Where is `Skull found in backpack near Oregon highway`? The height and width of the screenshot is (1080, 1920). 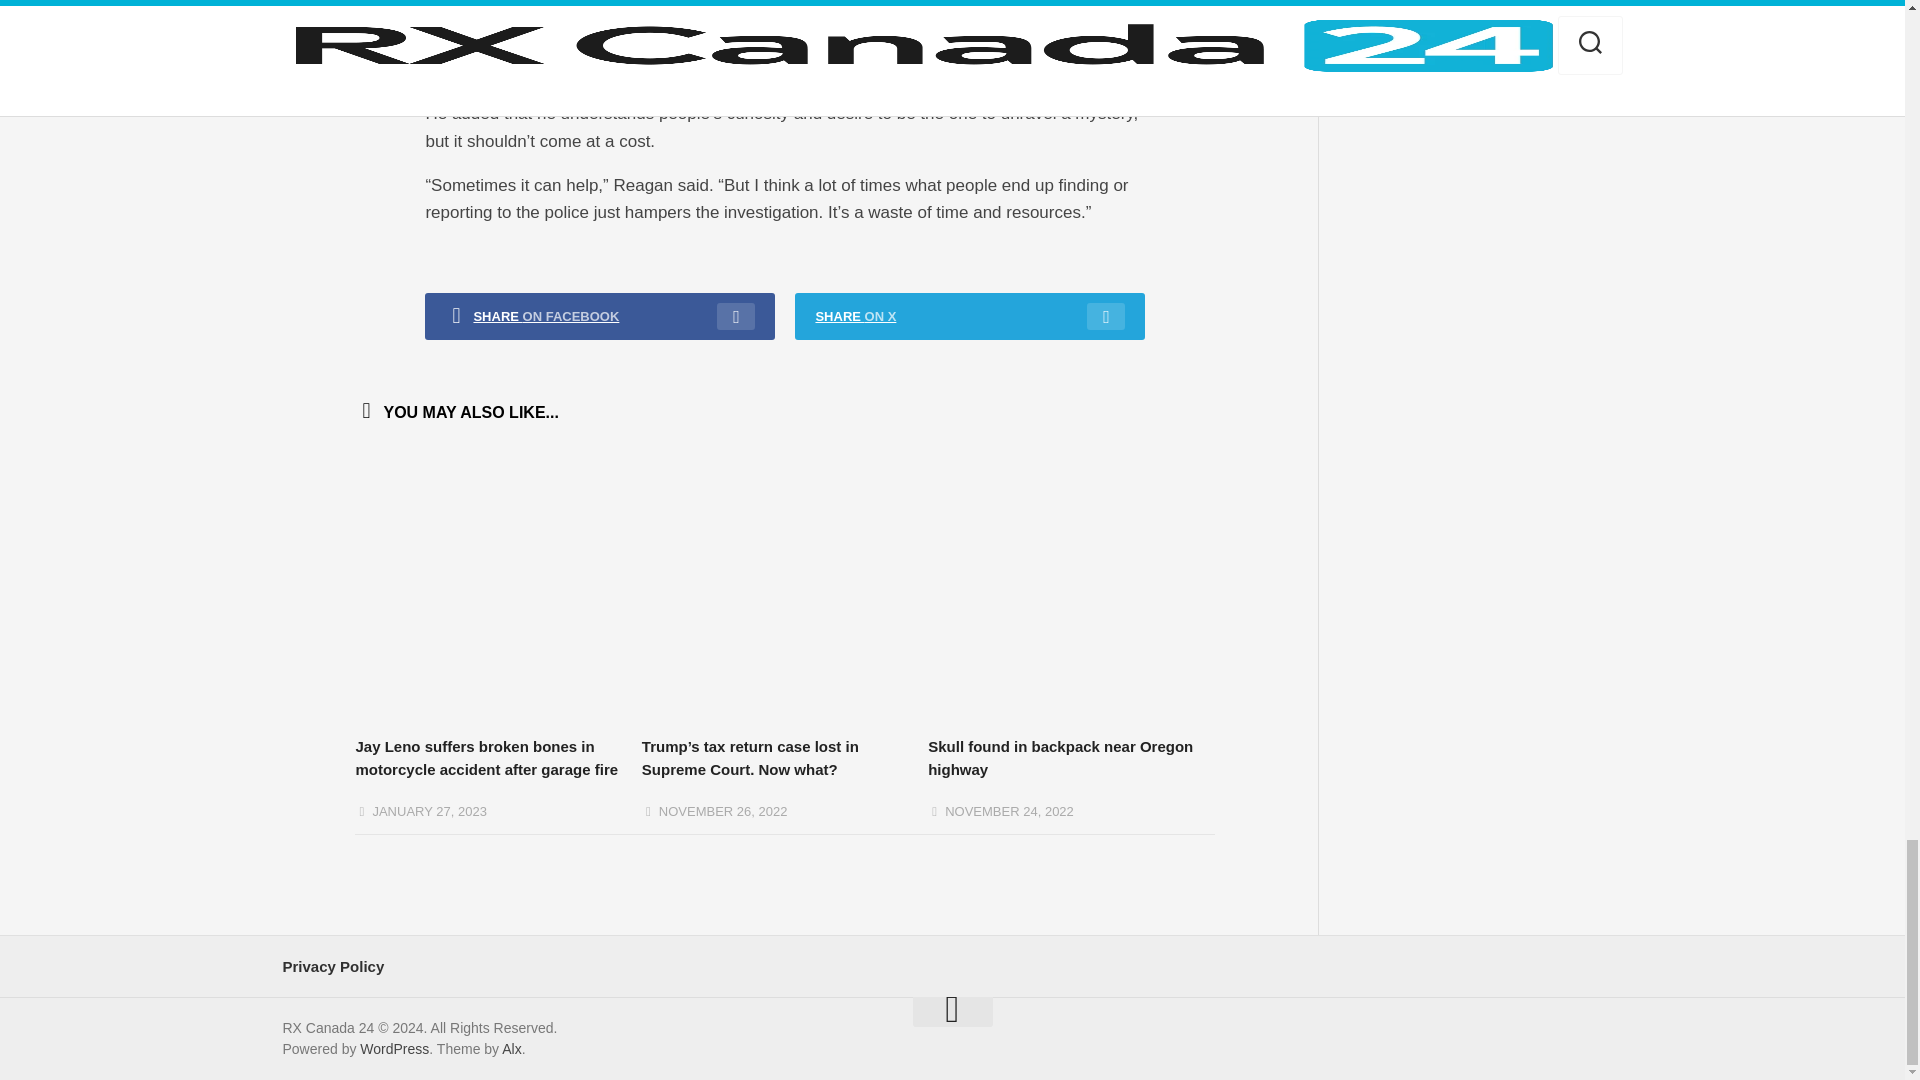
Skull found in backpack near Oregon highway is located at coordinates (1060, 757).